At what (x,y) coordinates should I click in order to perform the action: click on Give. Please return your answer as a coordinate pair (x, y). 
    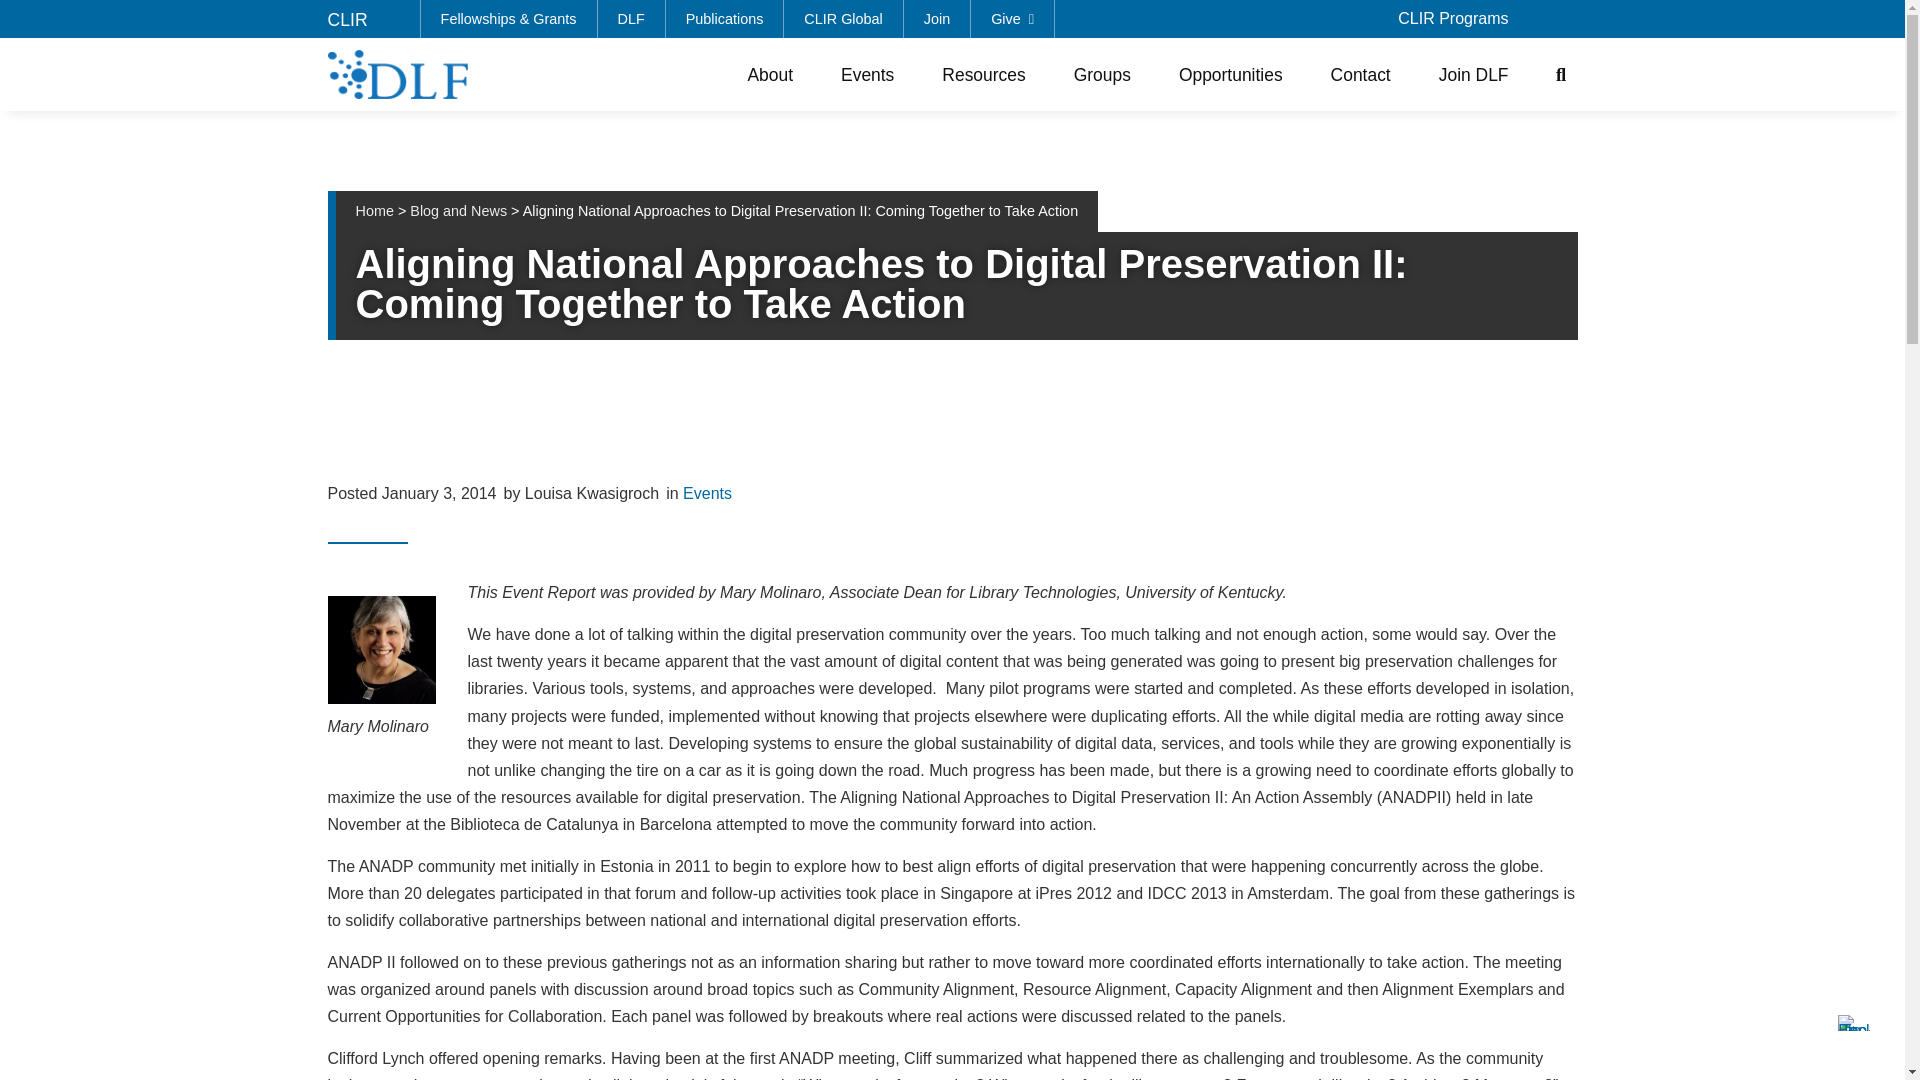
    Looking at the image, I should click on (1012, 18).